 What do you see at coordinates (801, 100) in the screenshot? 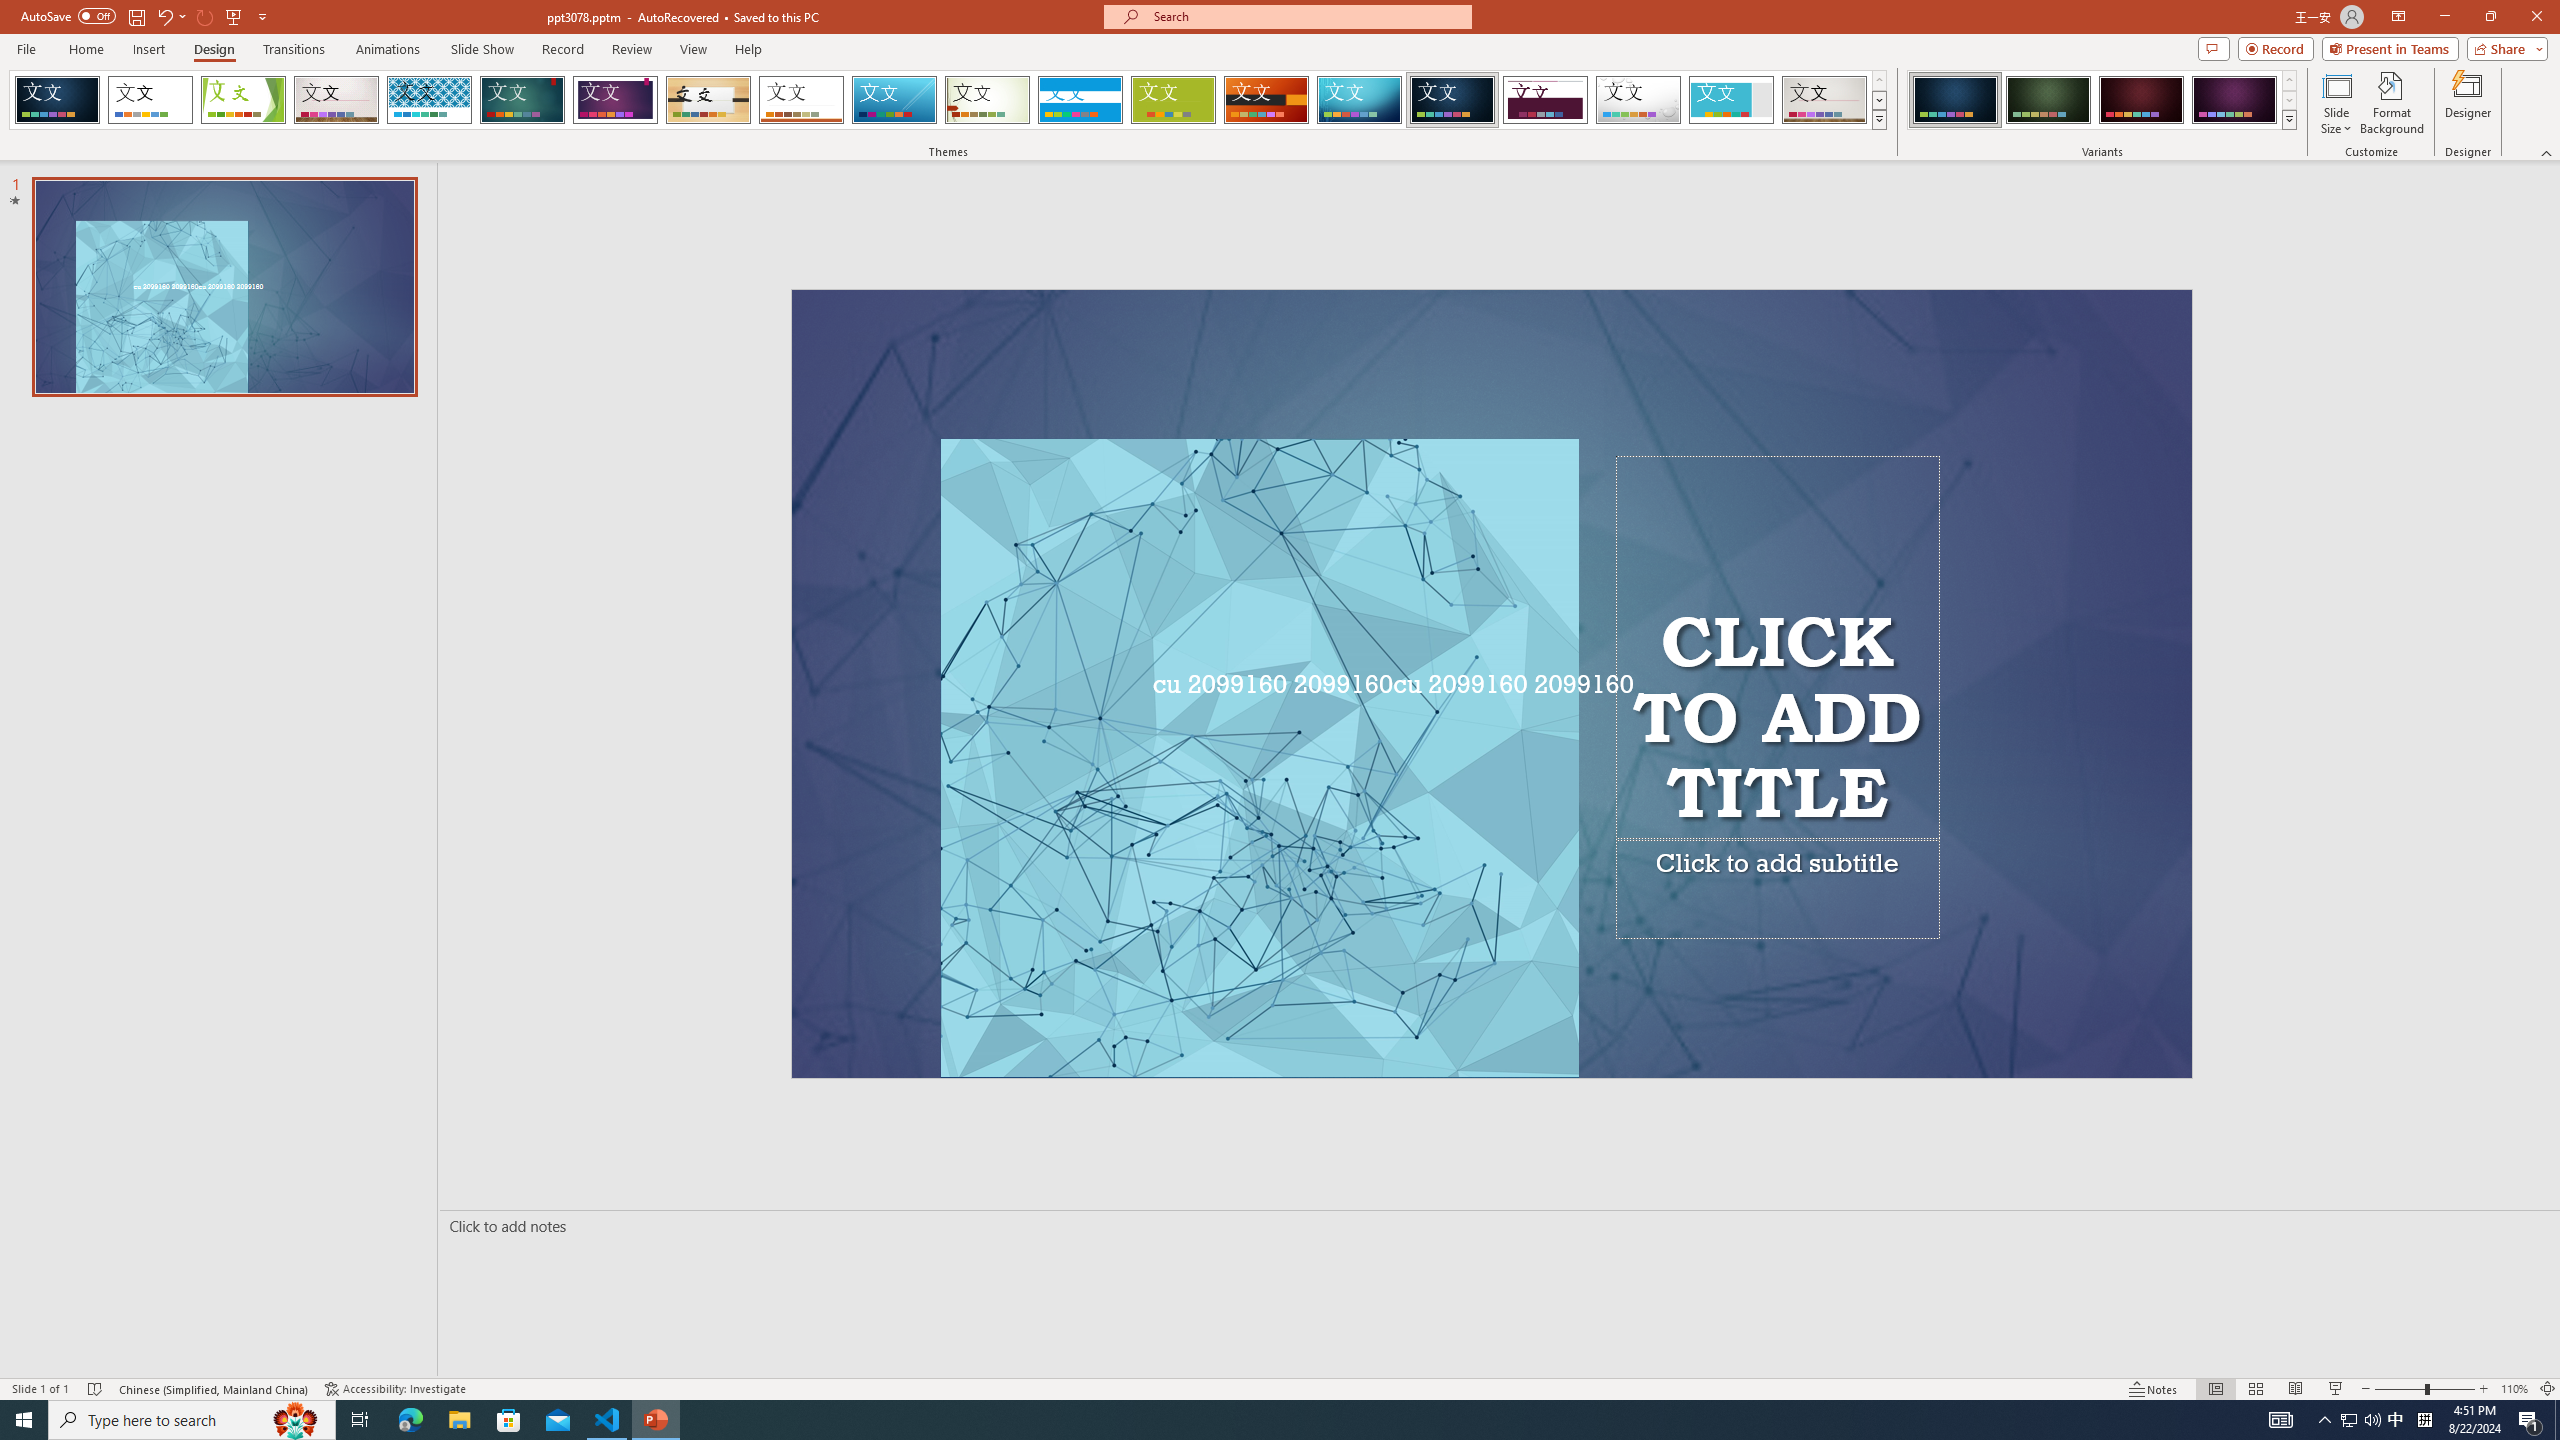
I see `Retrospect` at bounding box center [801, 100].